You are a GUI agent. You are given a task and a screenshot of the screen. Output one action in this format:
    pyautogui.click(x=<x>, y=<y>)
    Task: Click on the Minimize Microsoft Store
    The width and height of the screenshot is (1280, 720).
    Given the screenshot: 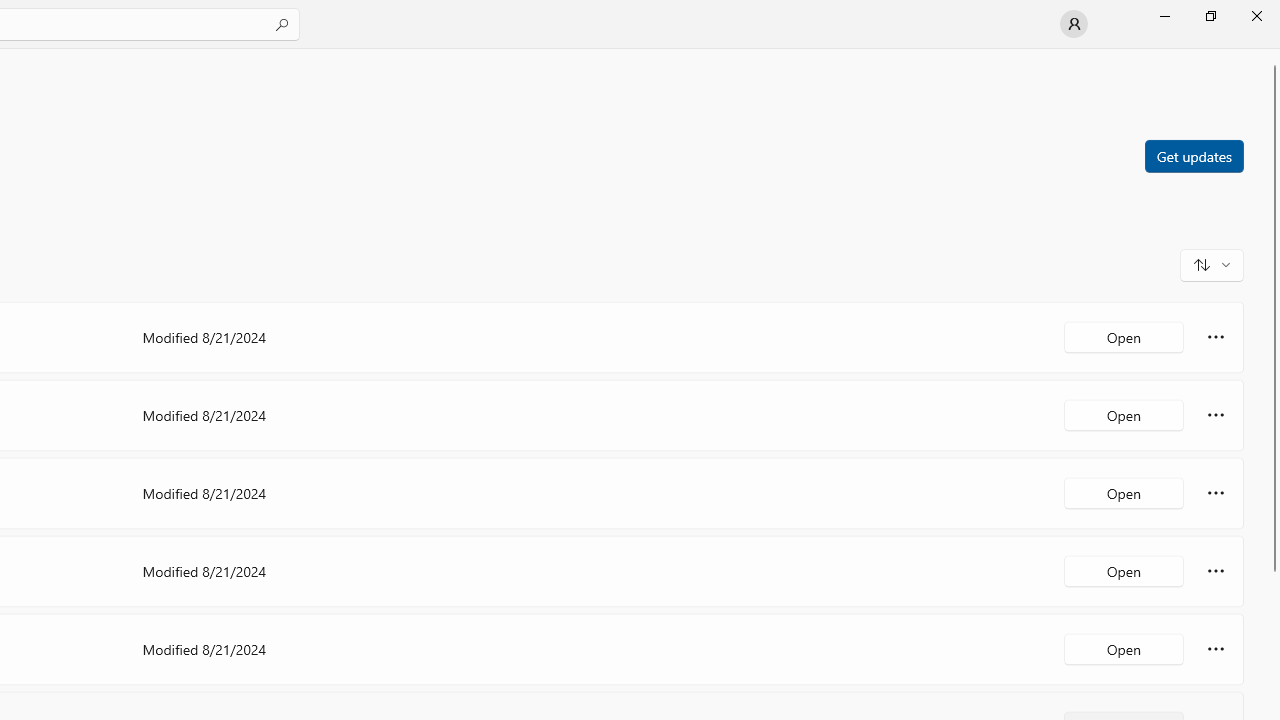 What is the action you would take?
    pyautogui.click(x=1164, y=16)
    